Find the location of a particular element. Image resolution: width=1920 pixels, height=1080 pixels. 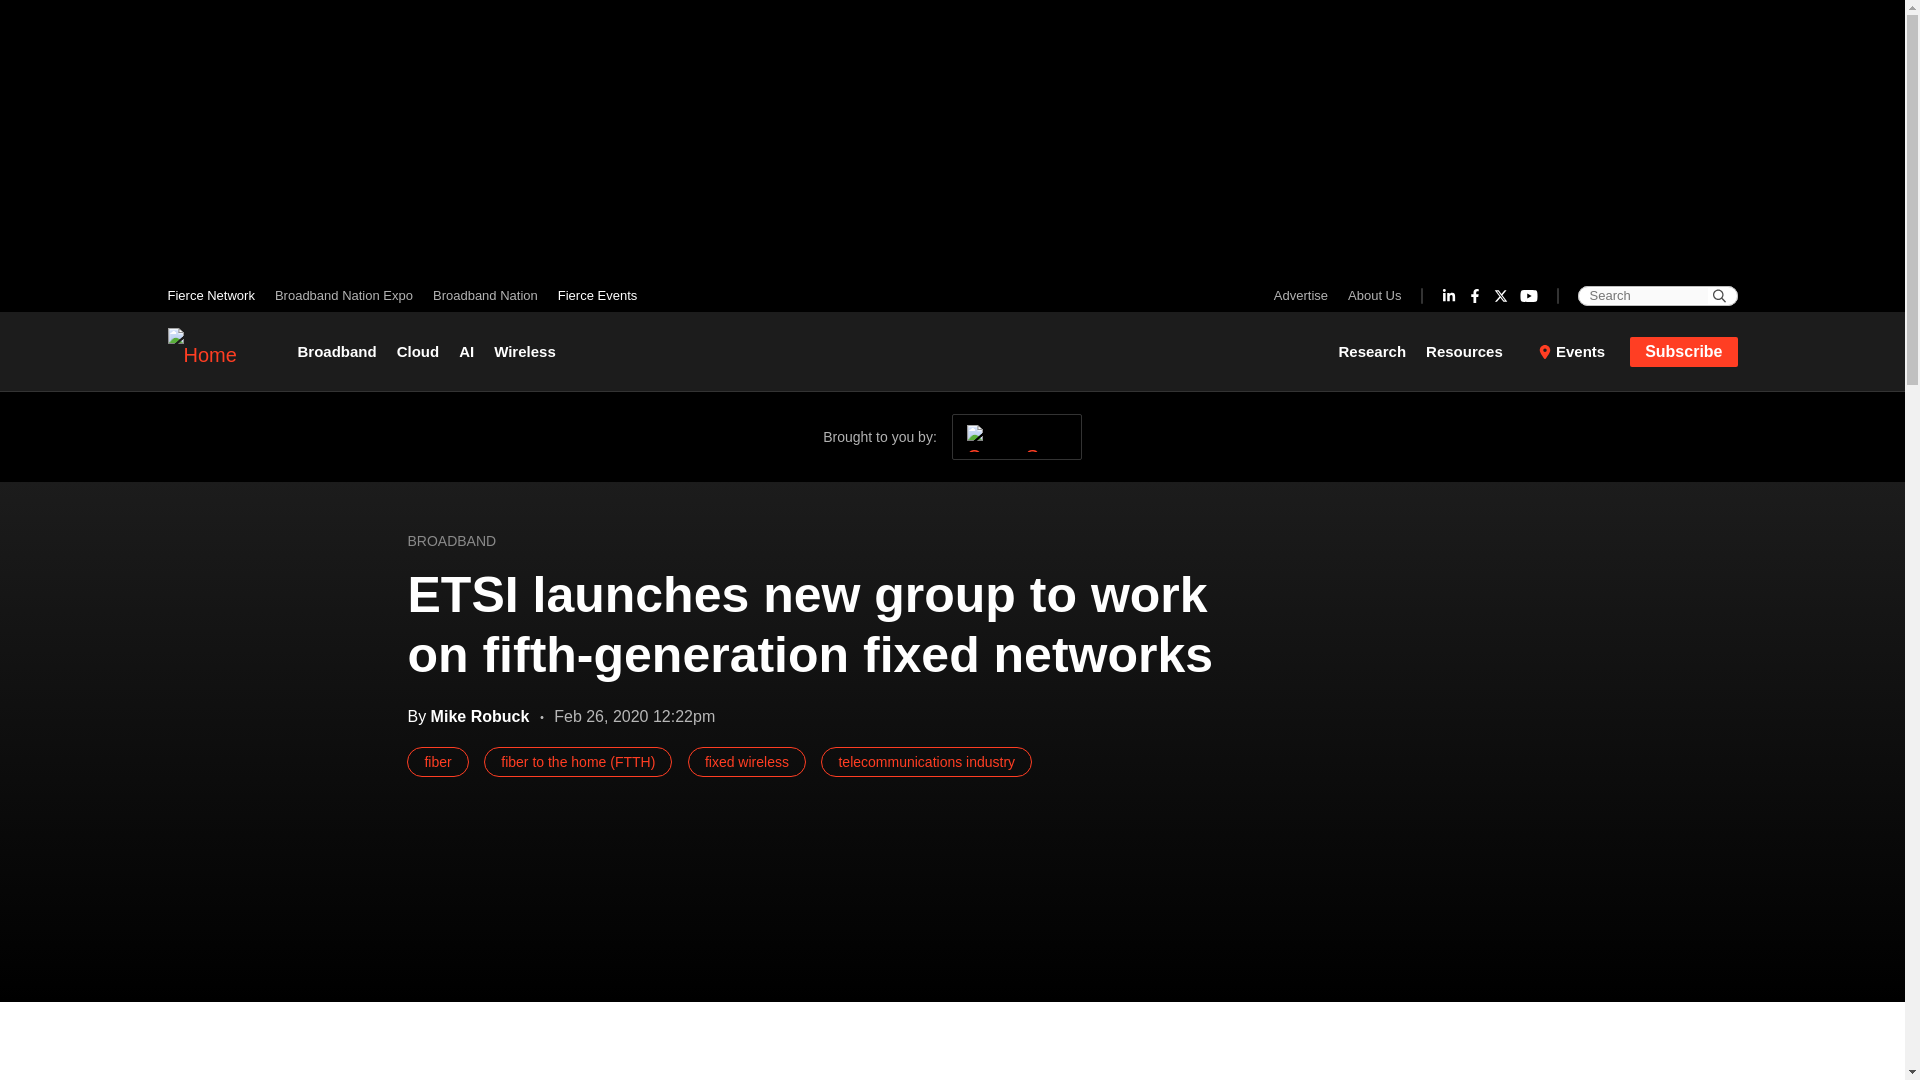

Cloud is located at coordinates (418, 352).